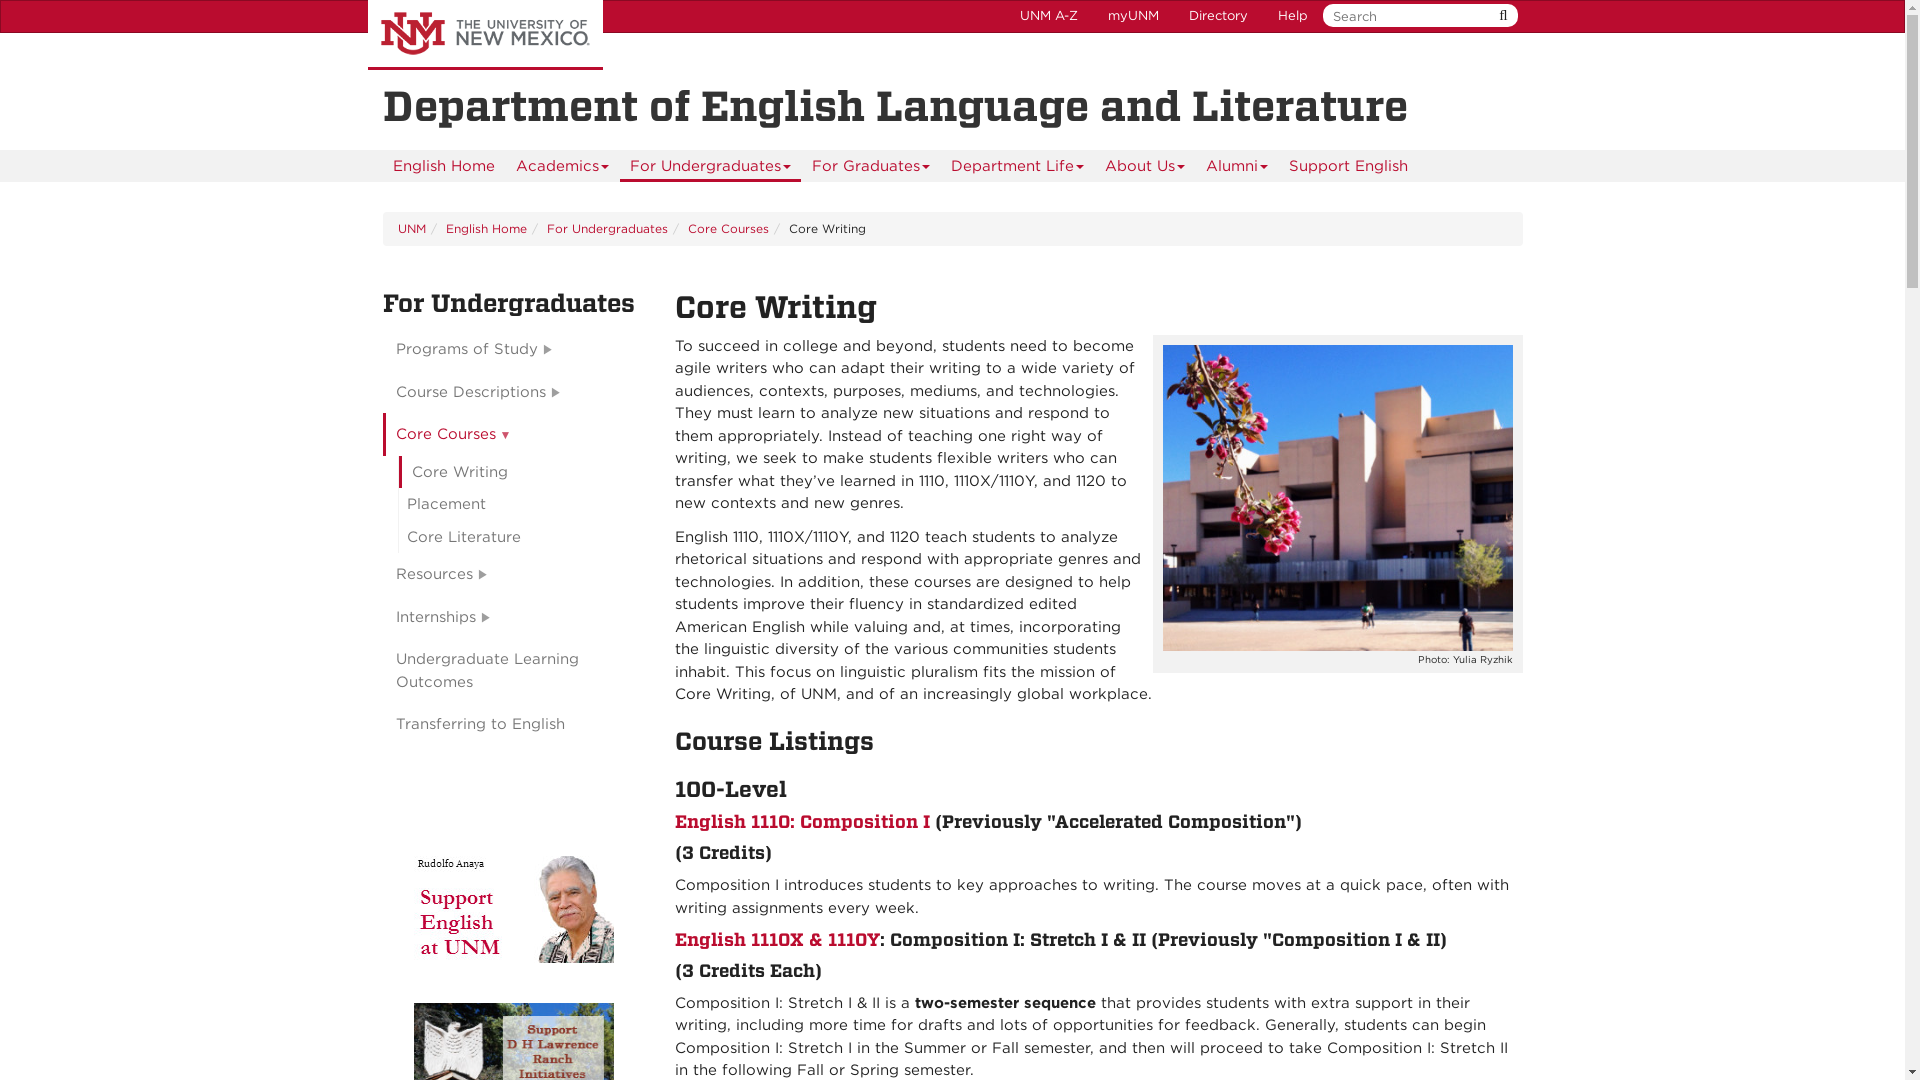 The image size is (1920, 1080). I want to click on English Home, so click(442, 166).